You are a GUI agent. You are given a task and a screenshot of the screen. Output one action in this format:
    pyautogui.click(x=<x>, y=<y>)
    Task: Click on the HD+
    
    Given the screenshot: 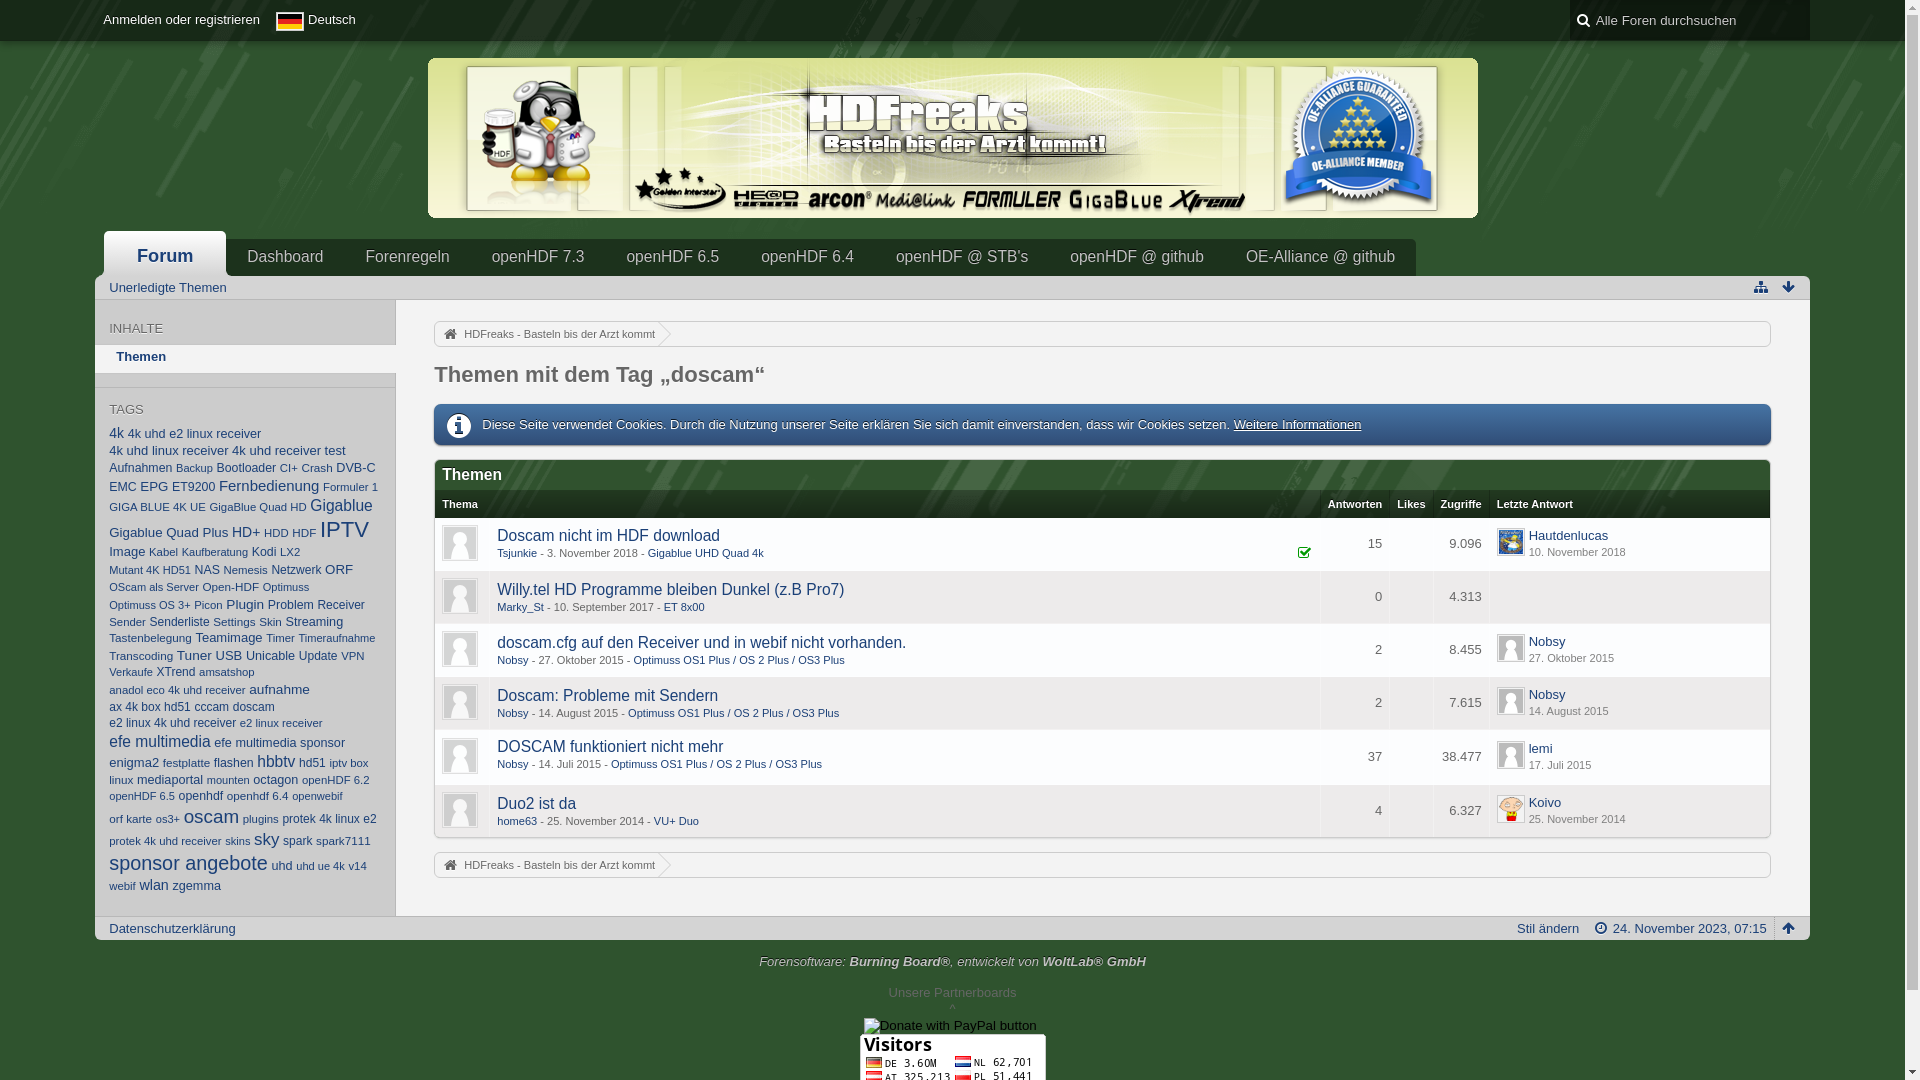 What is the action you would take?
    pyautogui.click(x=246, y=532)
    